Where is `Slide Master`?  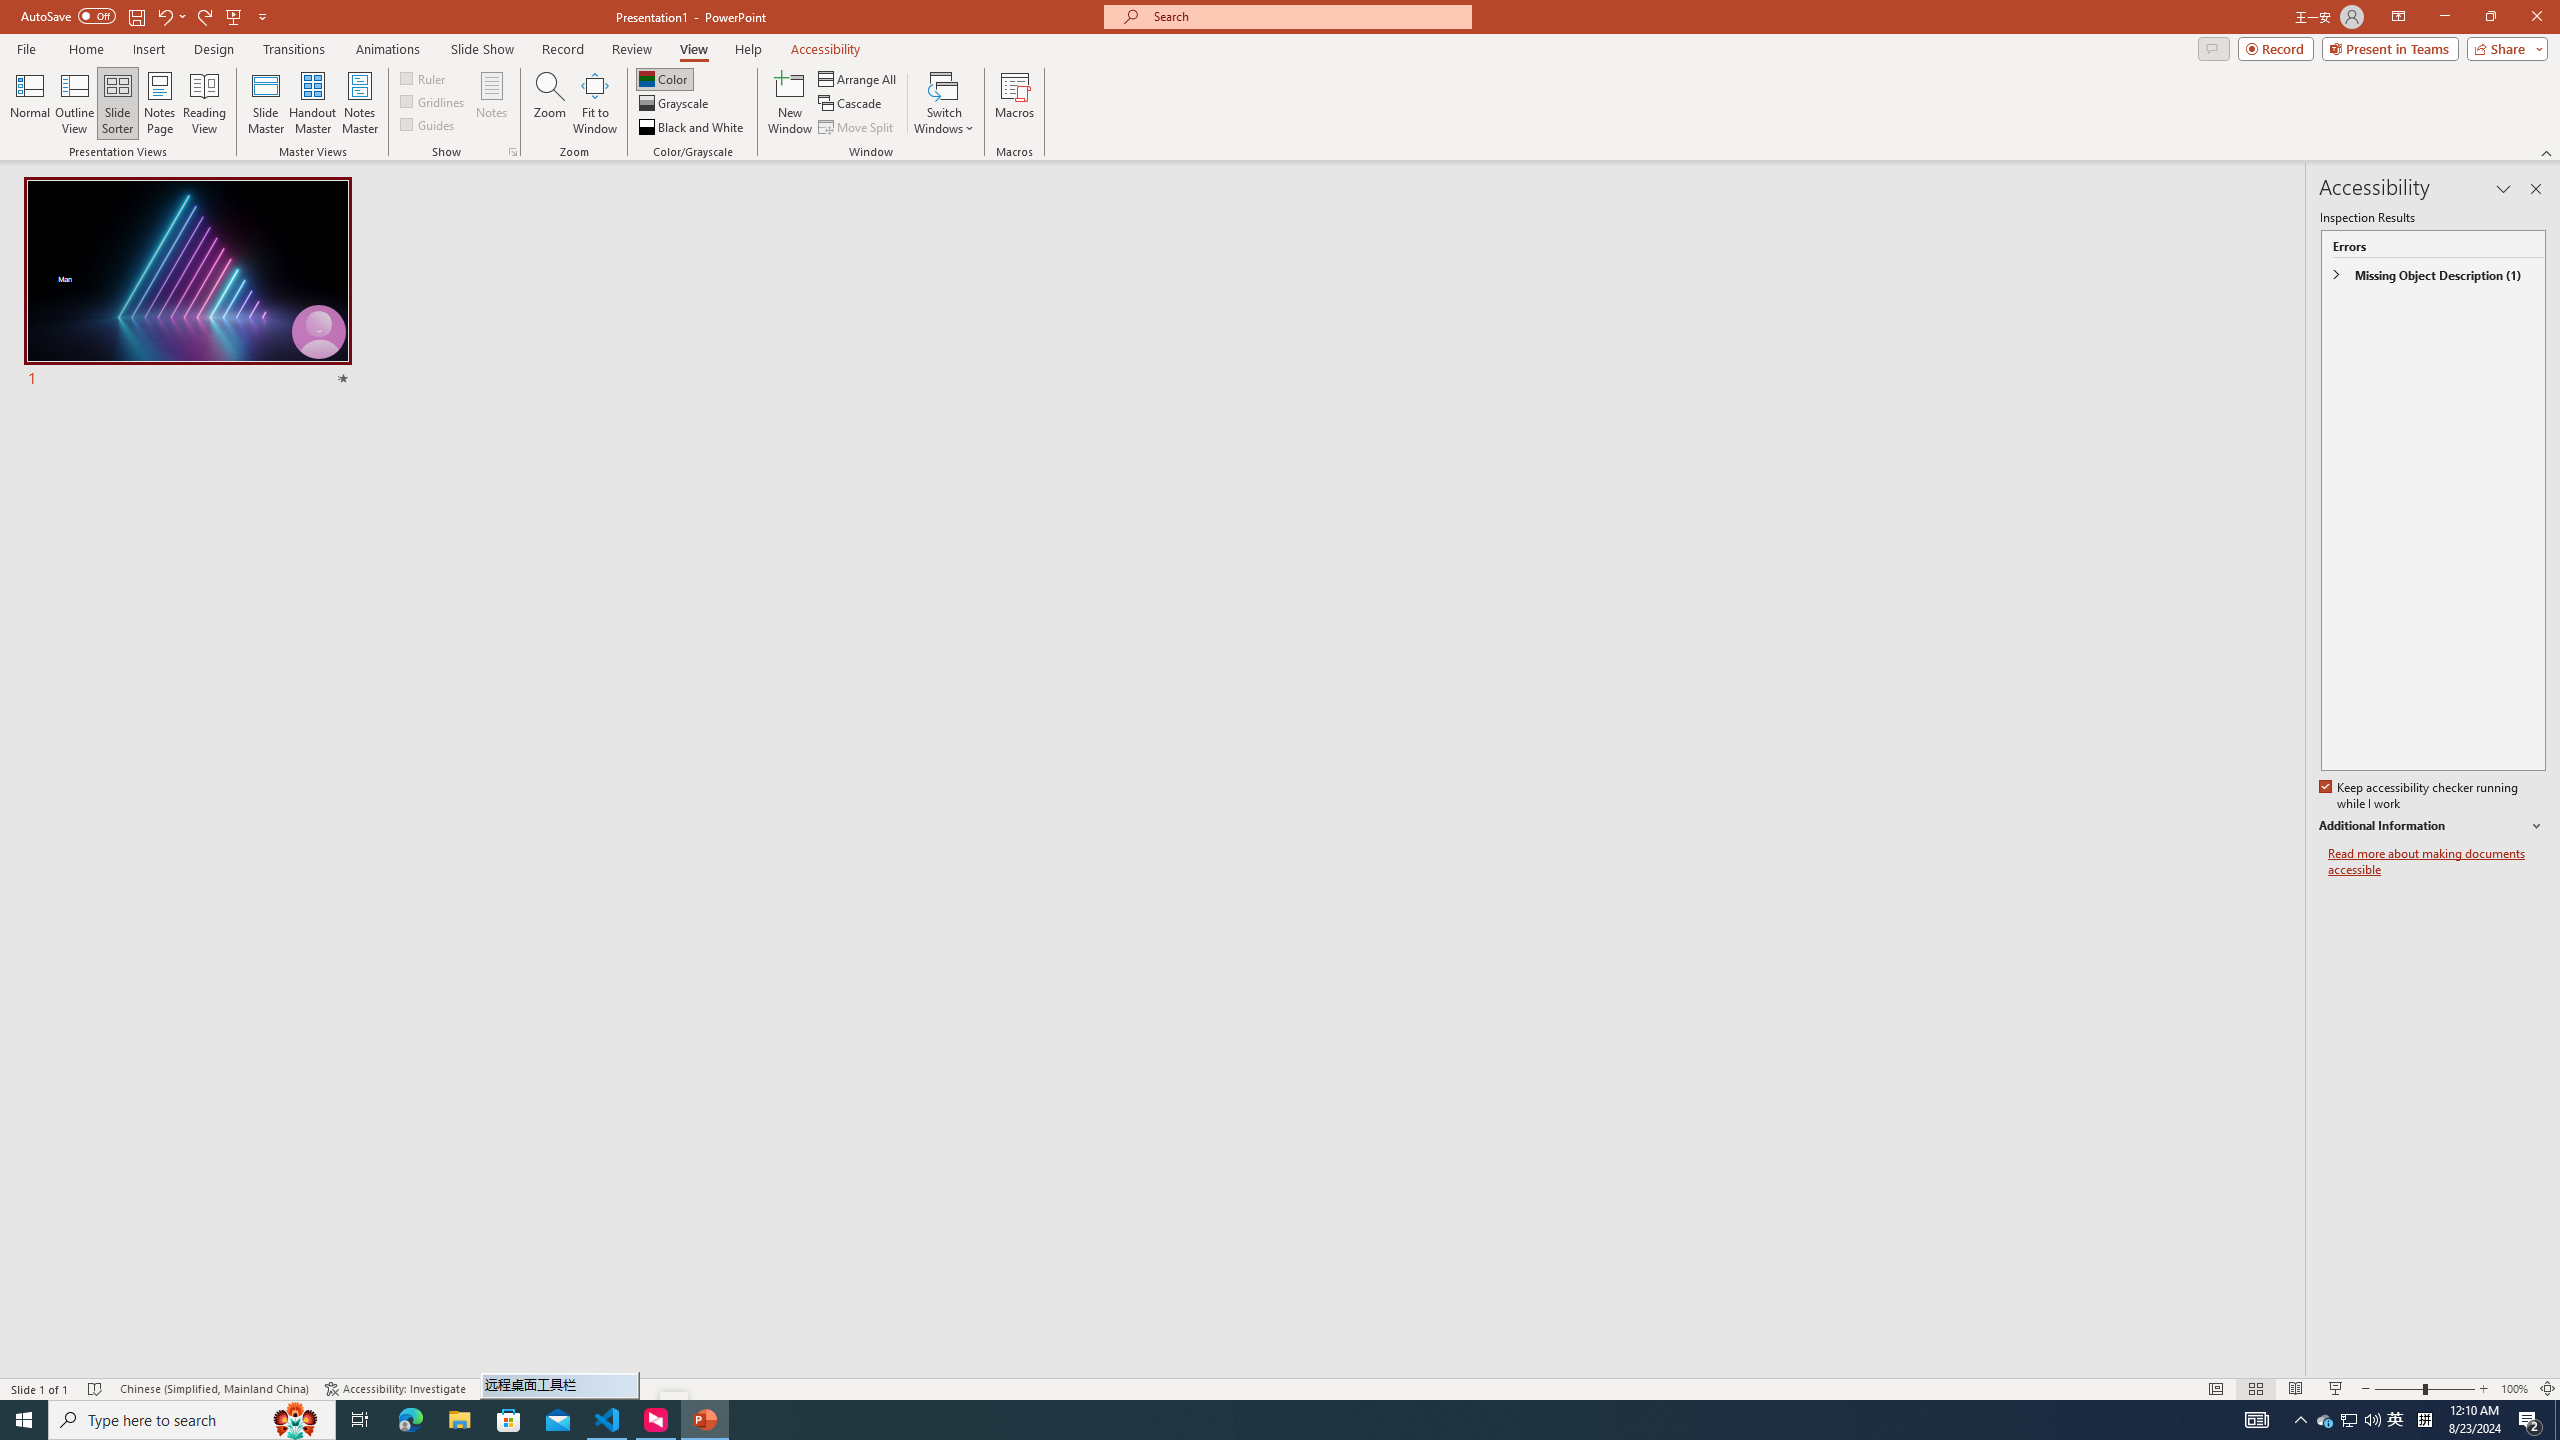
Slide Master is located at coordinates (266, 103).